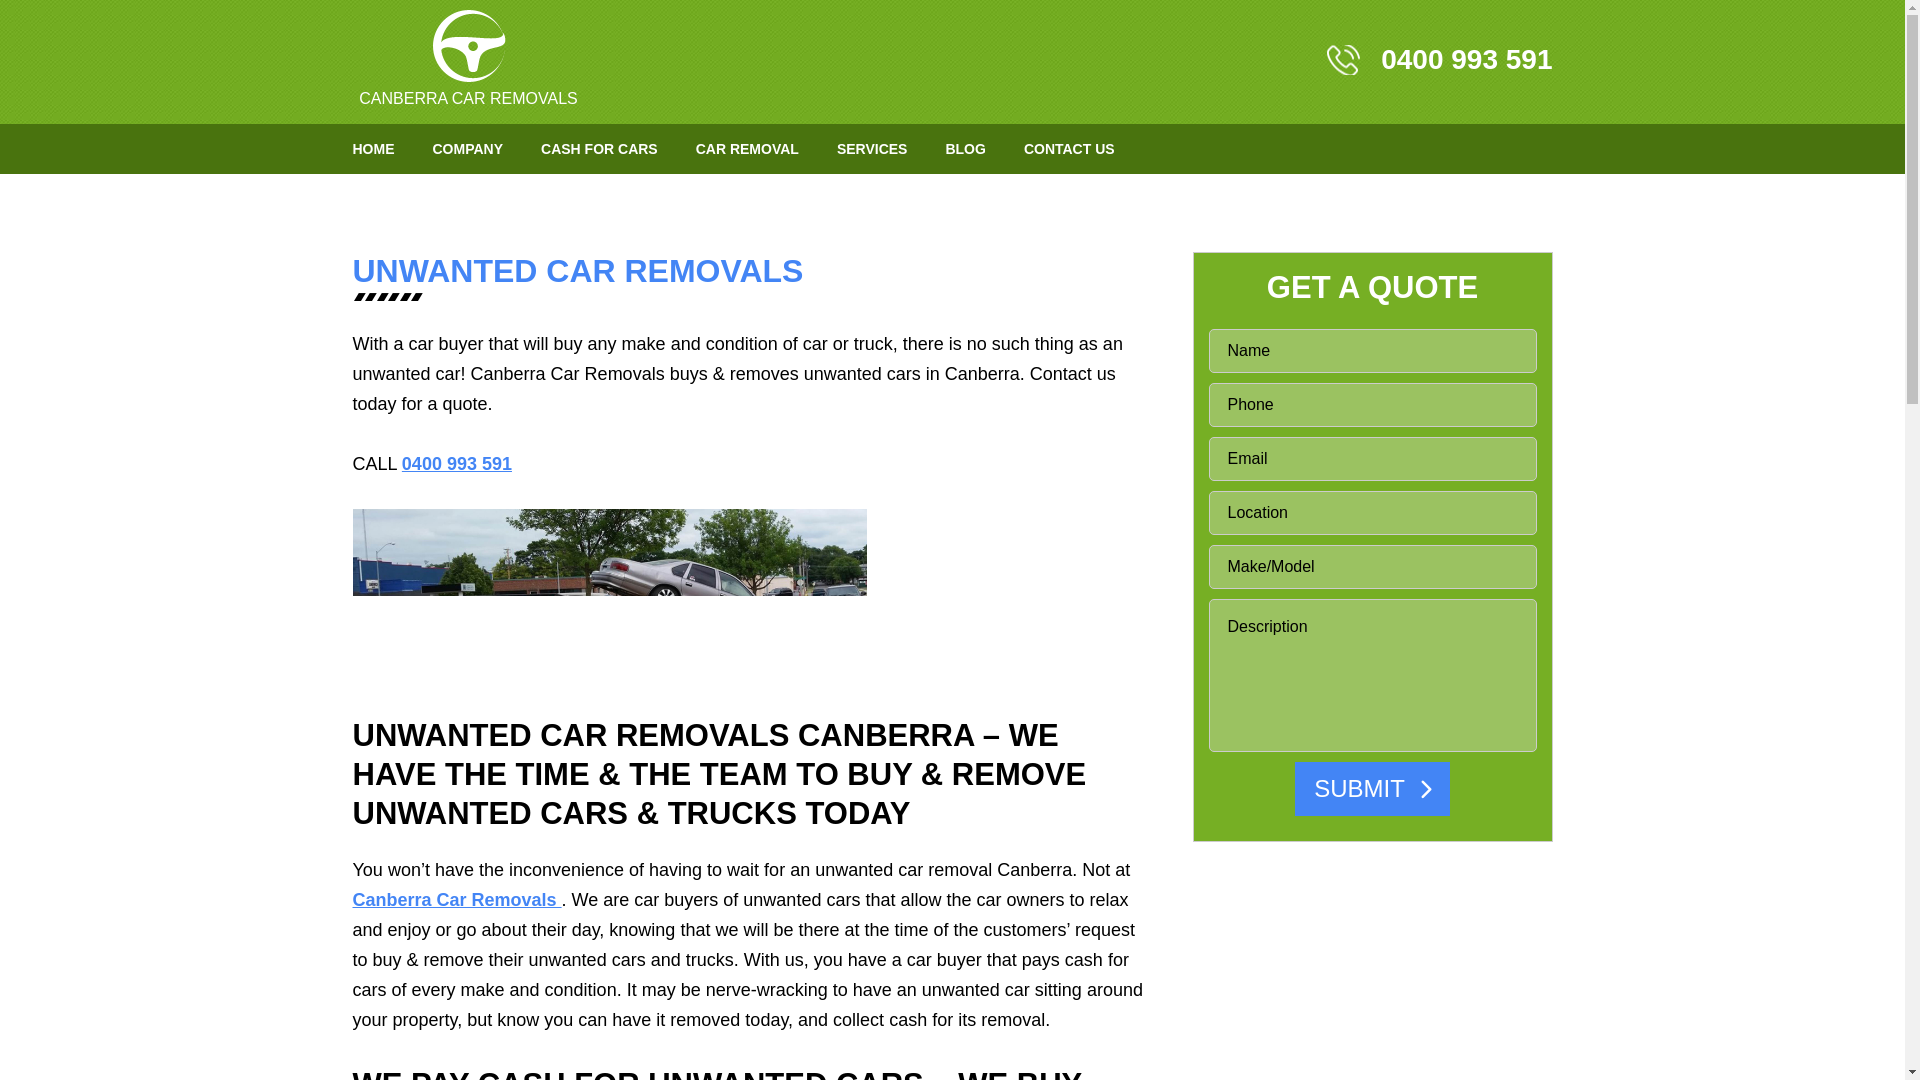 The height and width of the screenshot is (1080, 1920). What do you see at coordinates (456, 900) in the screenshot?
I see `Canberra Car Removals` at bounding box center [456, 900].